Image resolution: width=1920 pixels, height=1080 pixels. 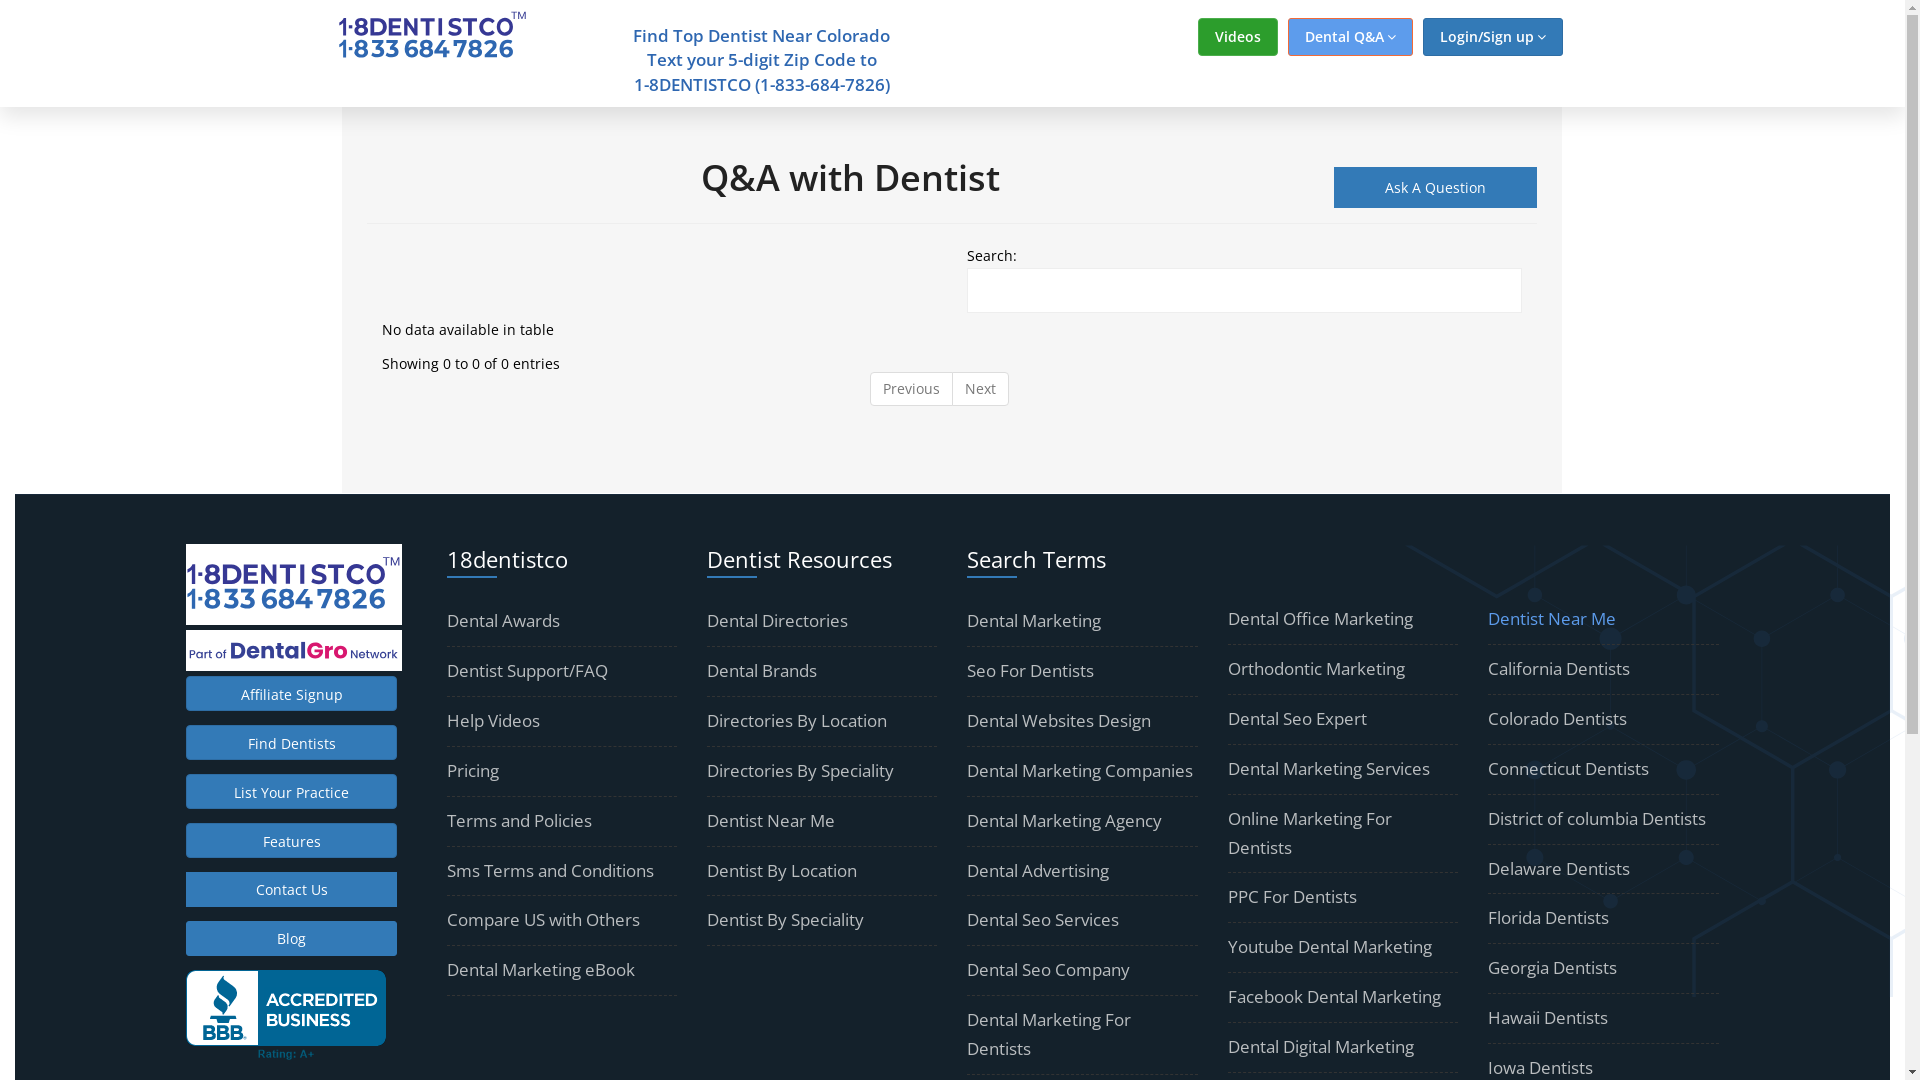 What do you see at coordinates (1059, 720) in the screenshot?
I see `Dental Websites Design` at bounding box center [1059, 720].